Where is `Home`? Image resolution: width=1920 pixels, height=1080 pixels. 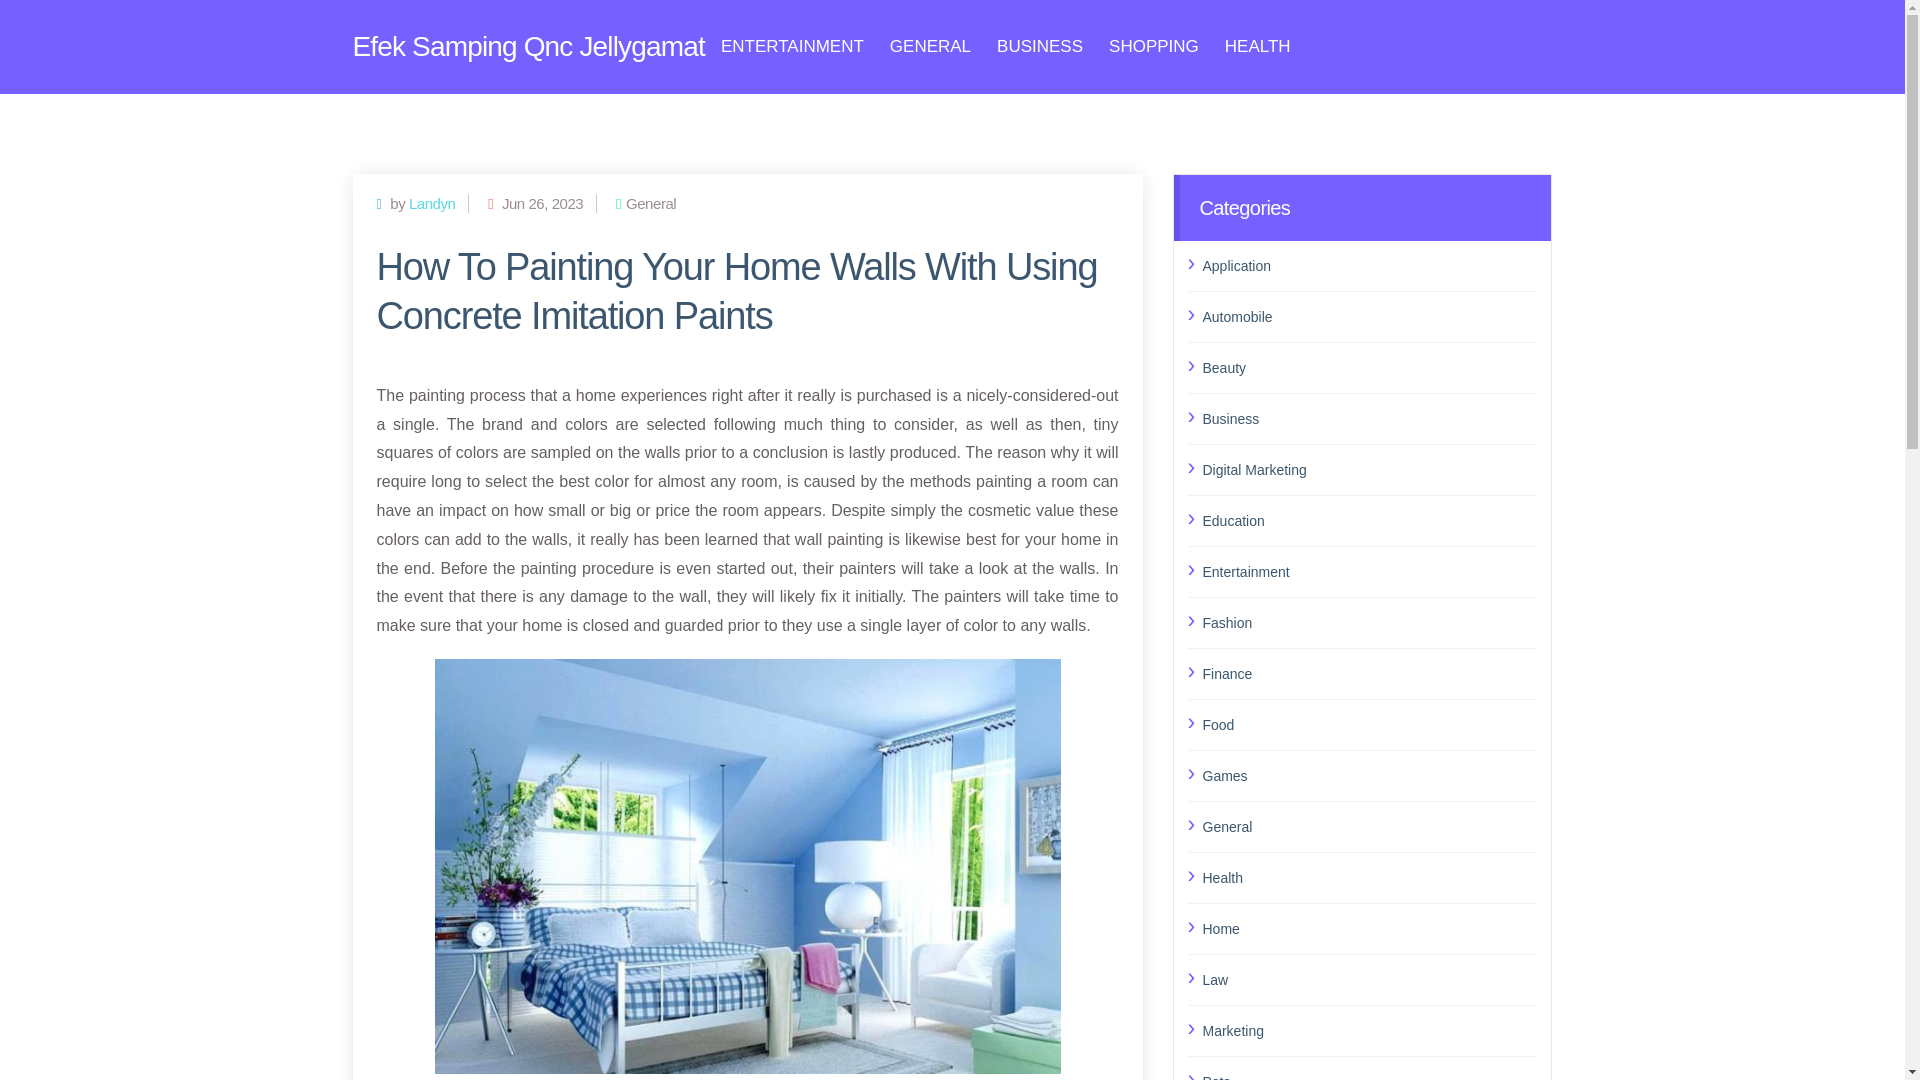 Home is located at coordinates (1369, 928).